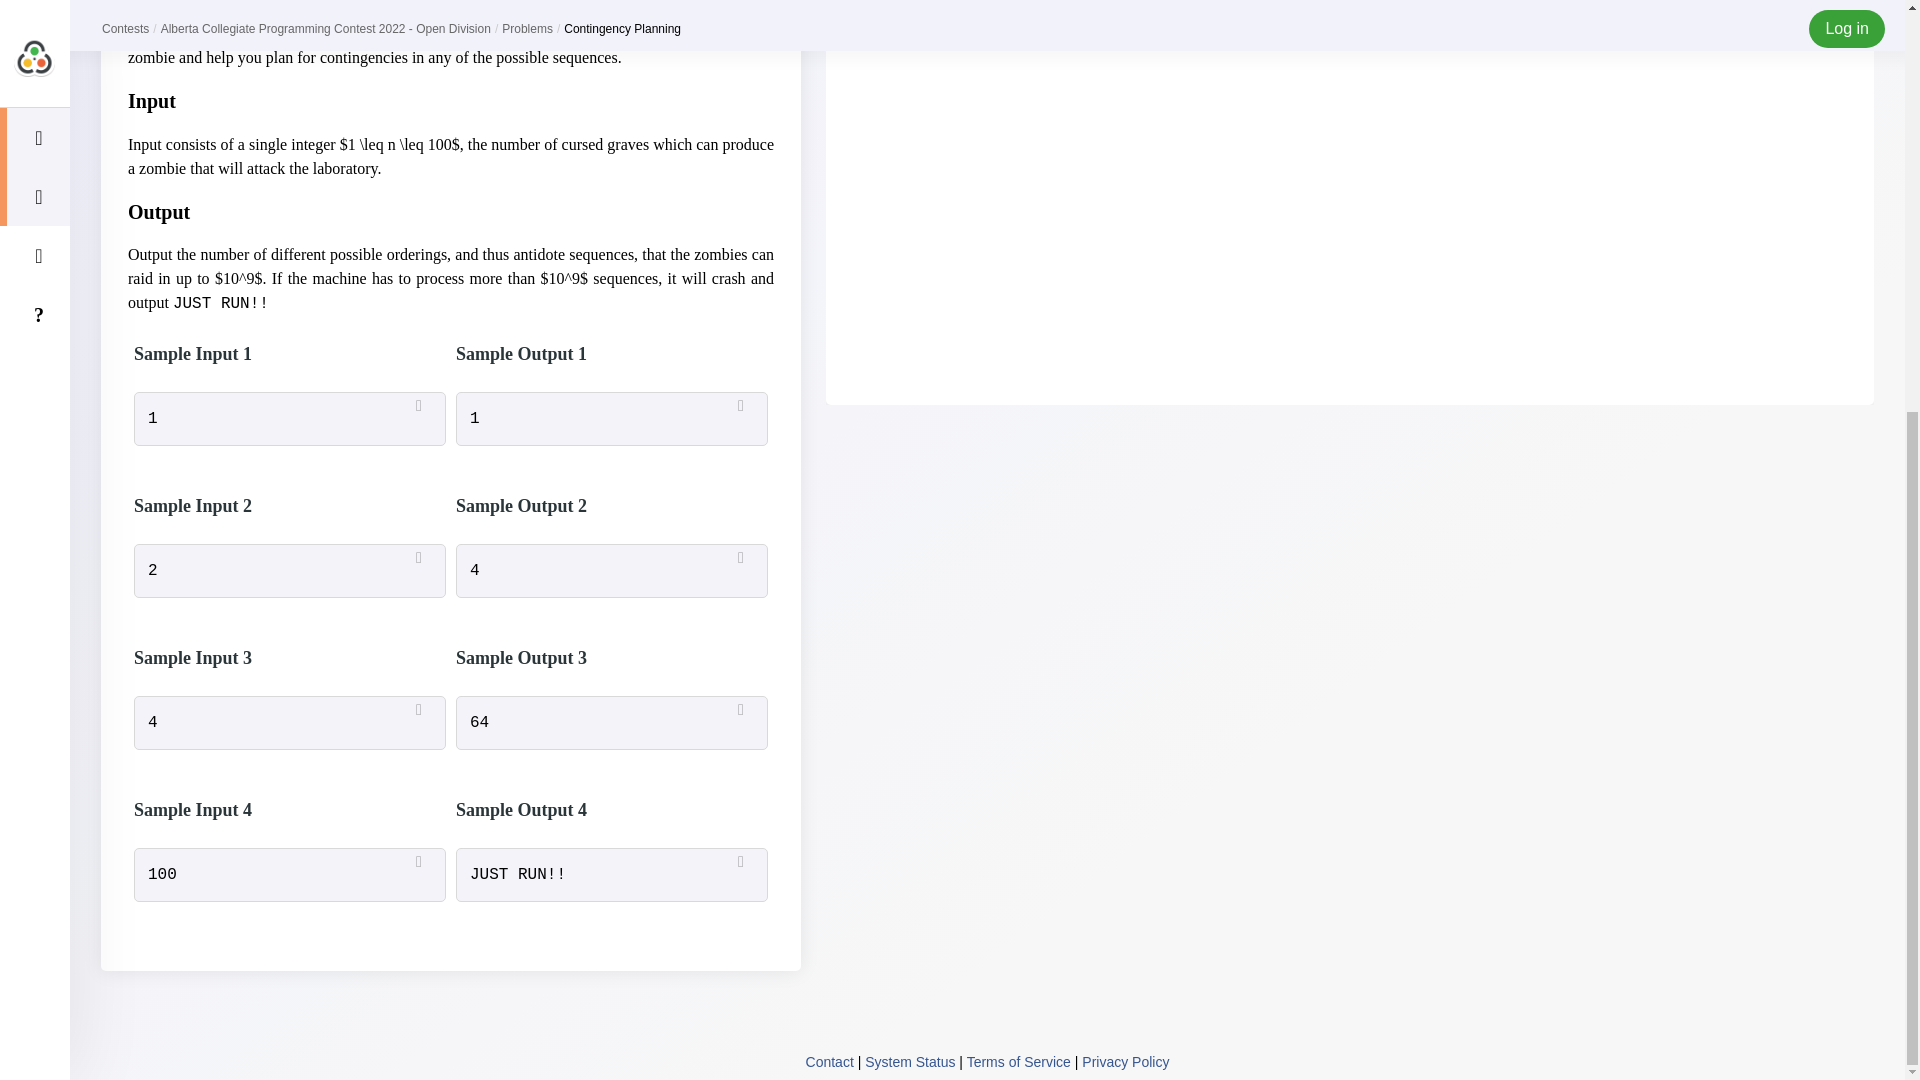 The width and height of the screenshot is (1920, 1080). What do you see at coordinates (1349, 10) in the screenshot?
I see `Log in` at bounding box center [1349, 10].